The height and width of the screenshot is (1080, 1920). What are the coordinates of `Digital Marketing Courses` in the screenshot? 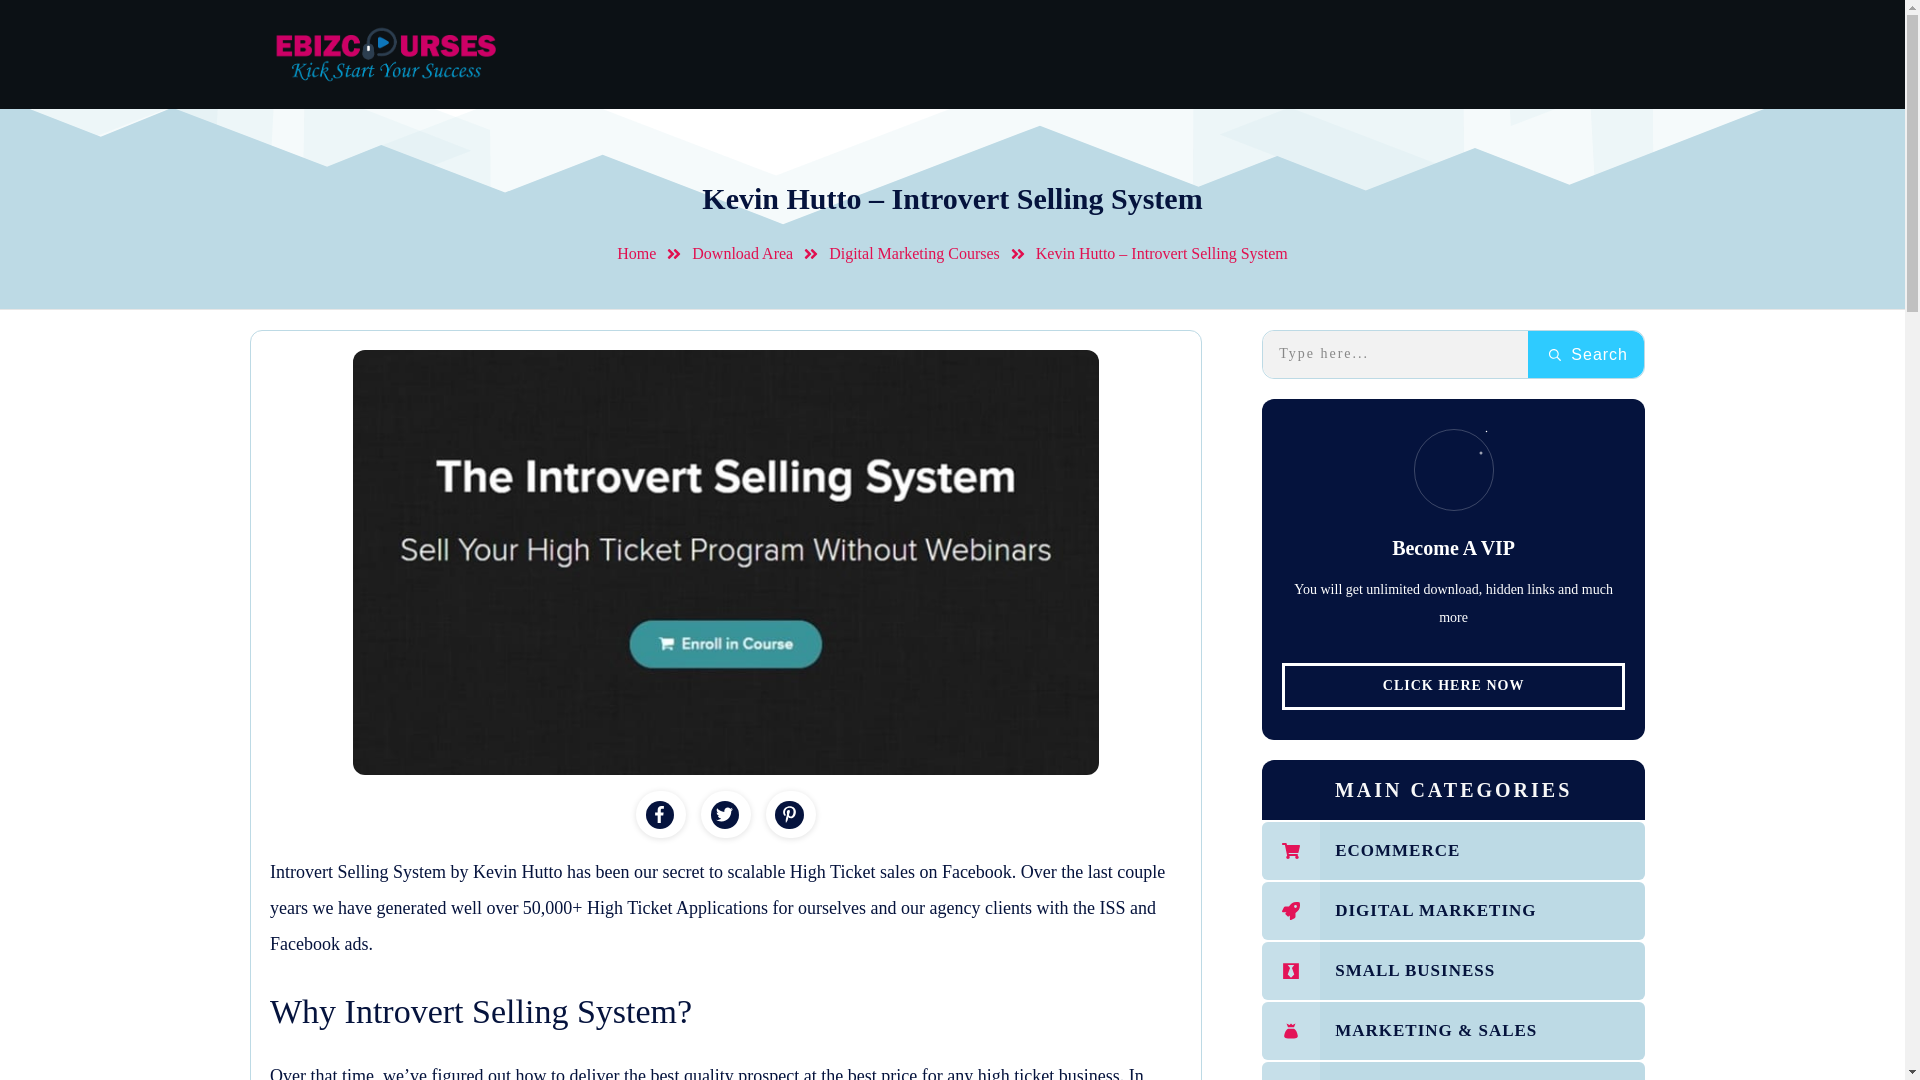 It's located at (914, 254).